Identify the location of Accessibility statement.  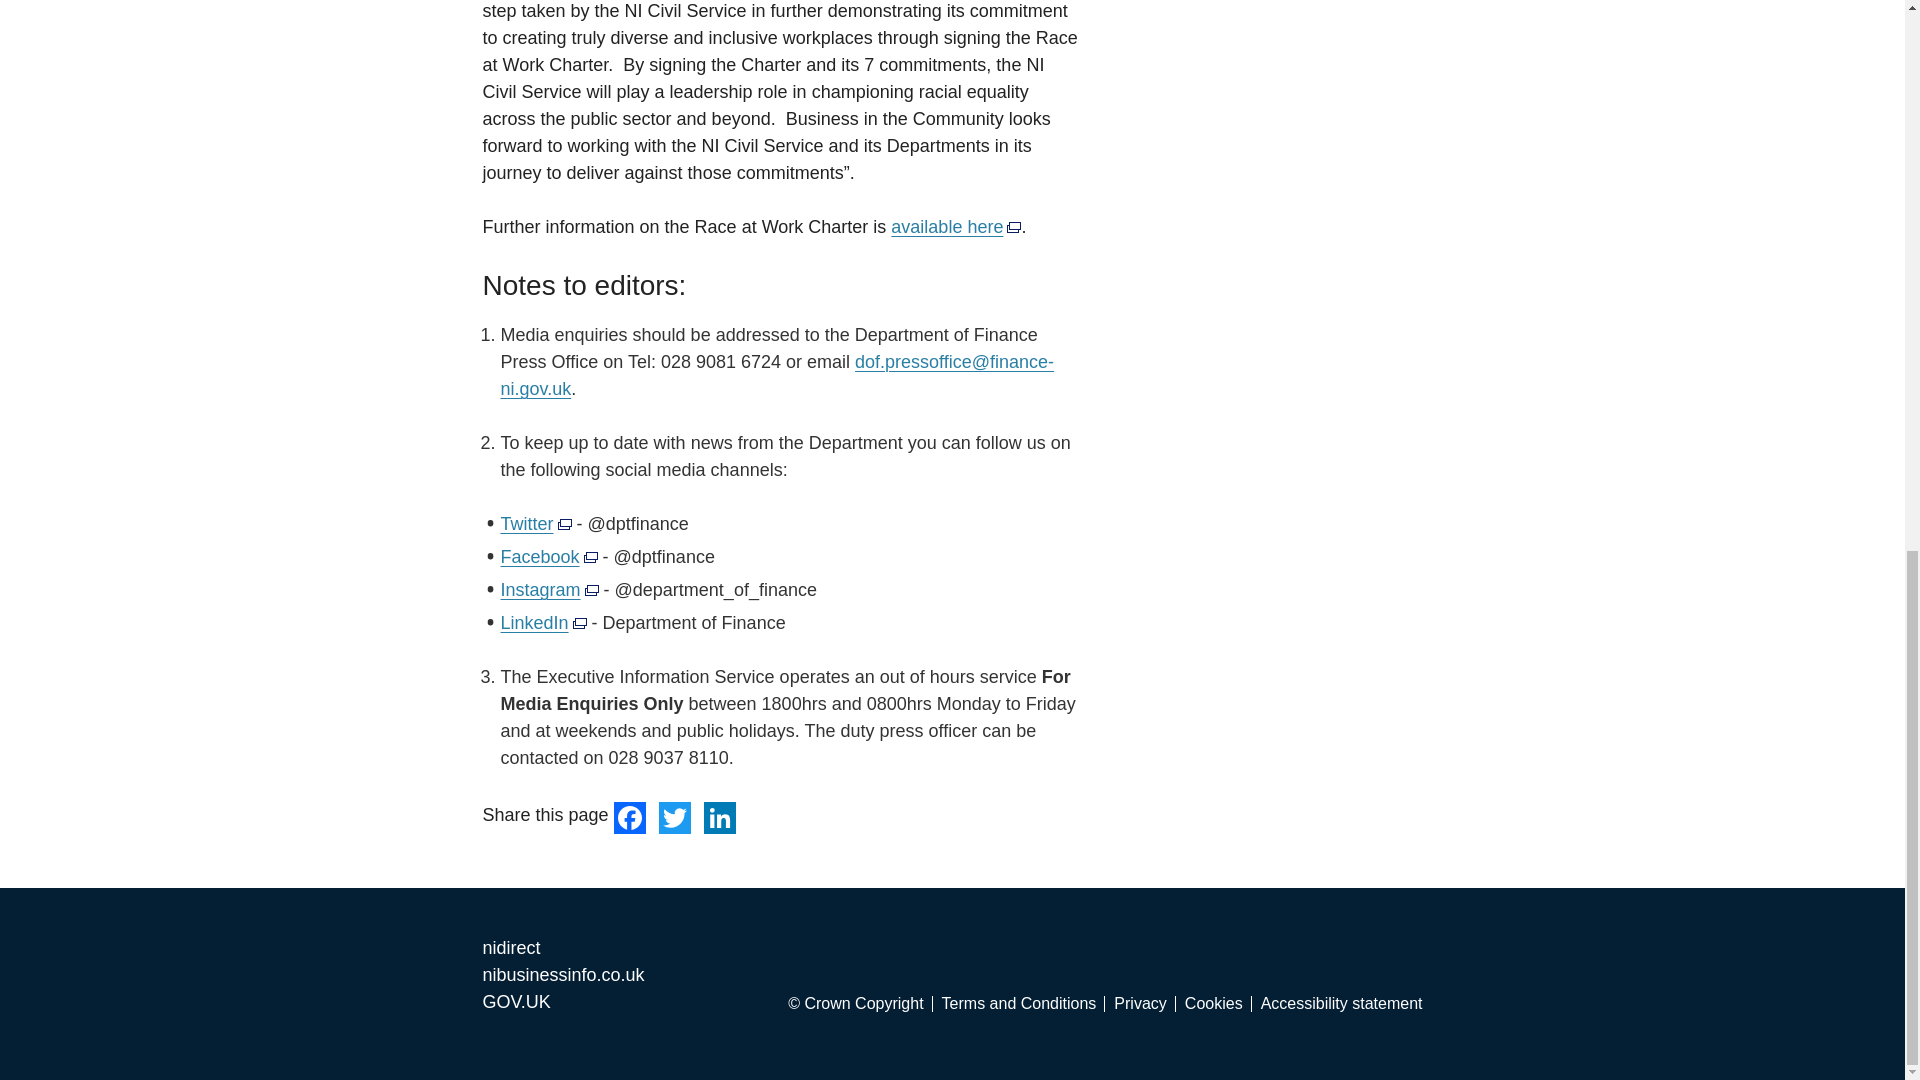
(1342, 1003).